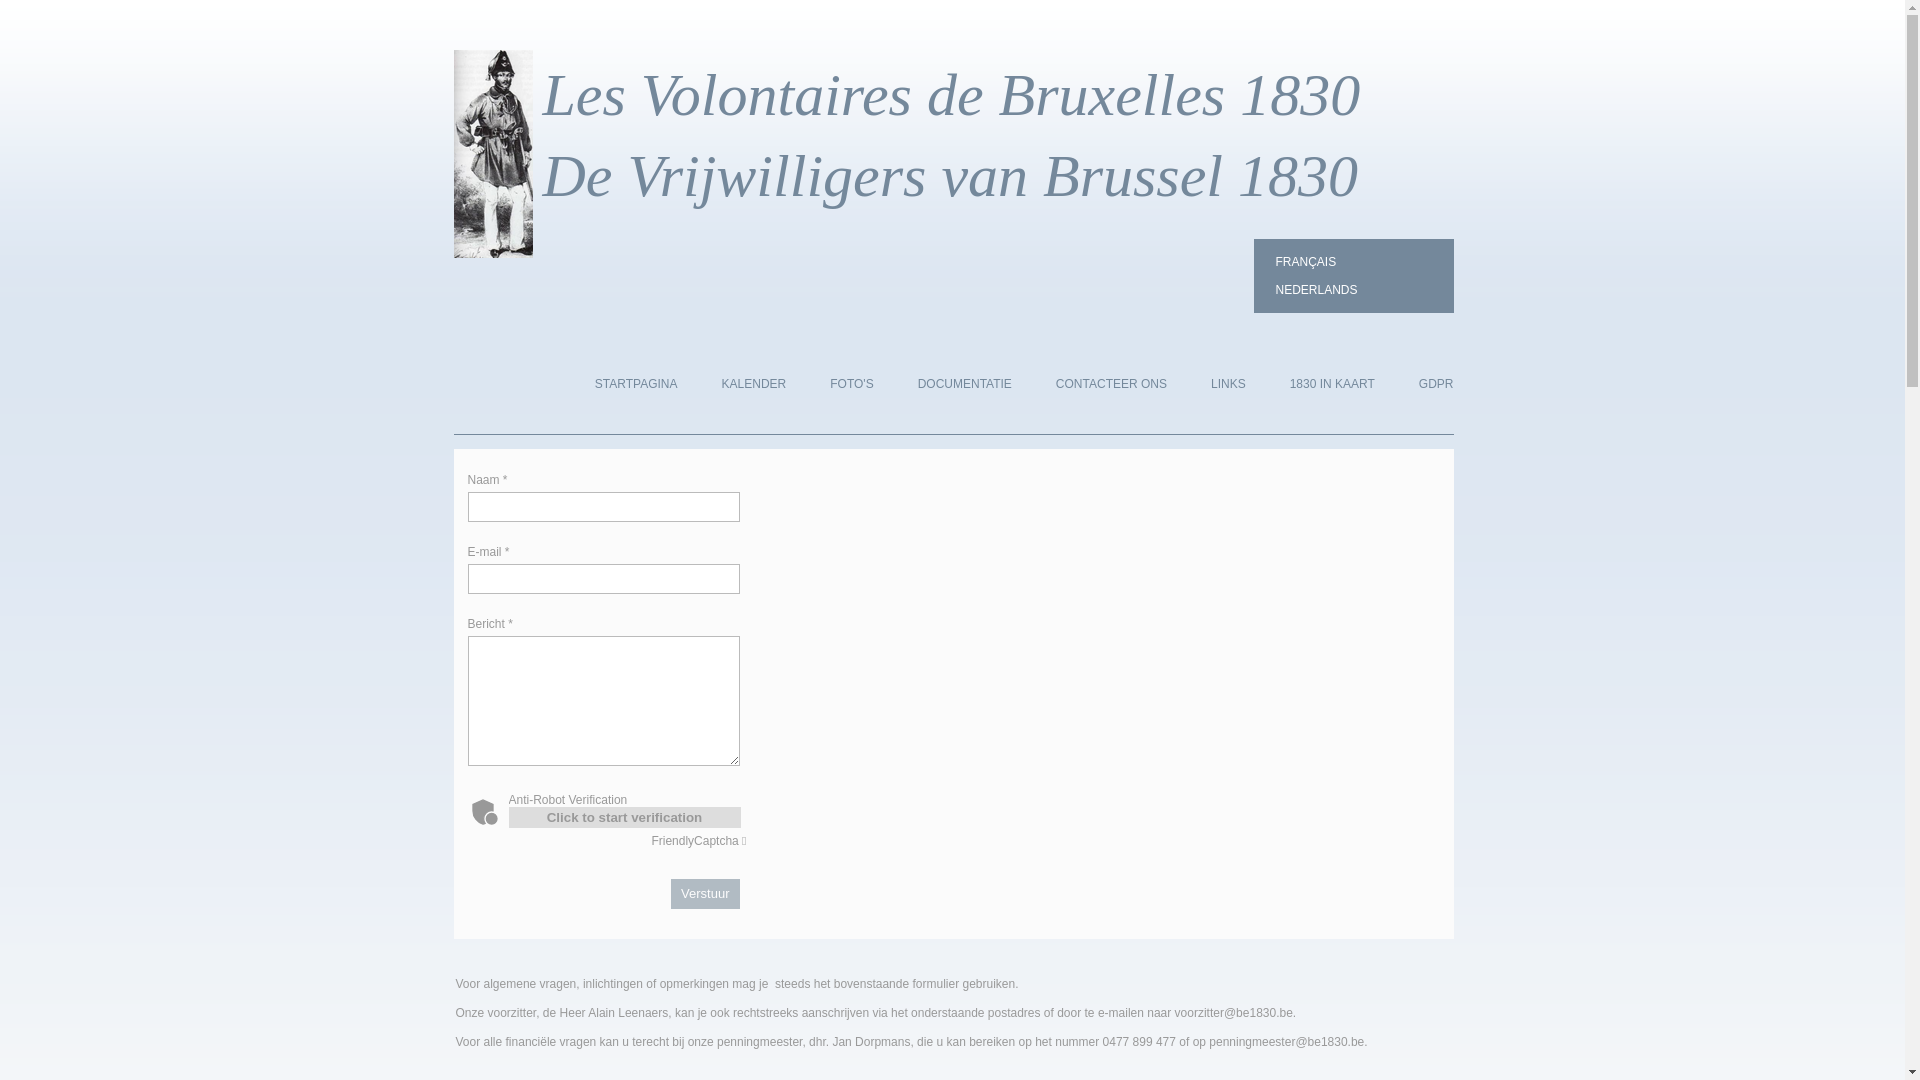 This screenshot has height=1080, width=1920. I want to click on GDPR, so click(1436, 382).